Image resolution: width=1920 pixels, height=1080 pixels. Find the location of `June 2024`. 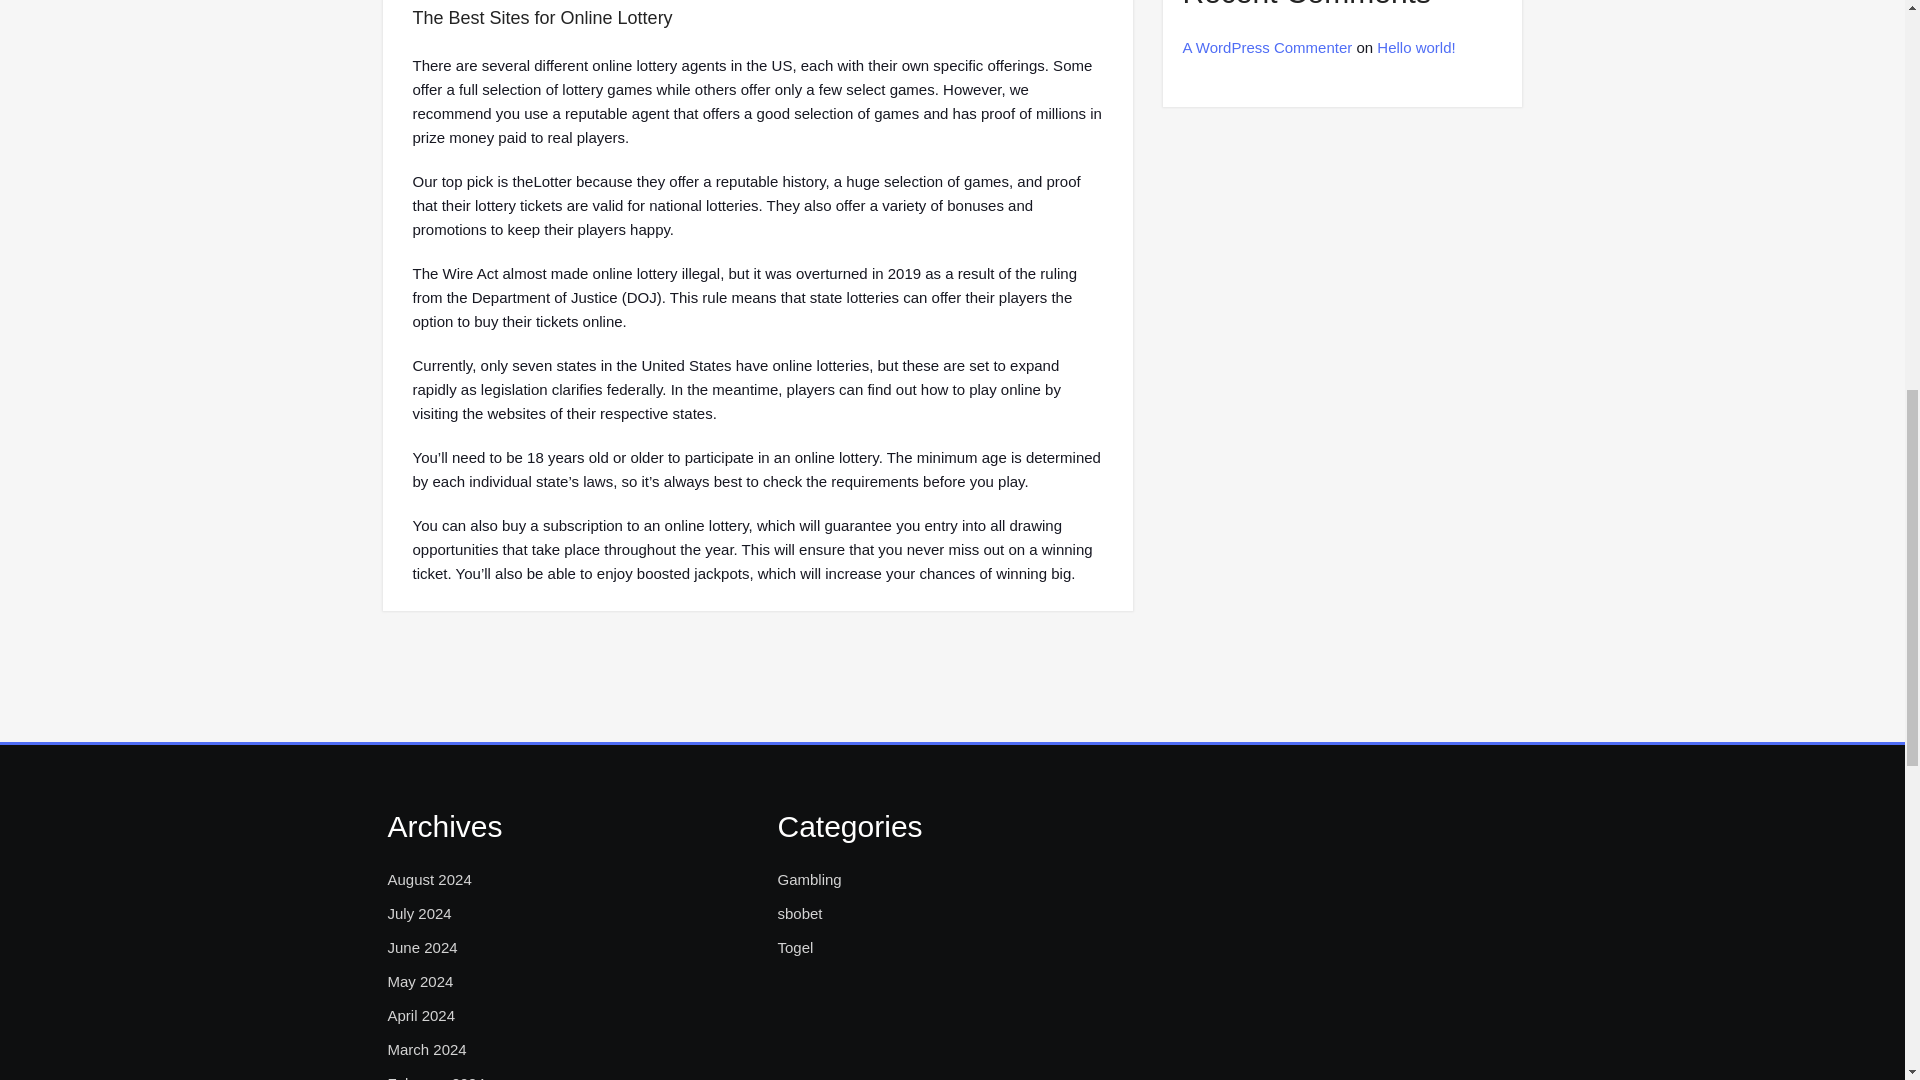

June 2024 is located at coordinates (422, 948).